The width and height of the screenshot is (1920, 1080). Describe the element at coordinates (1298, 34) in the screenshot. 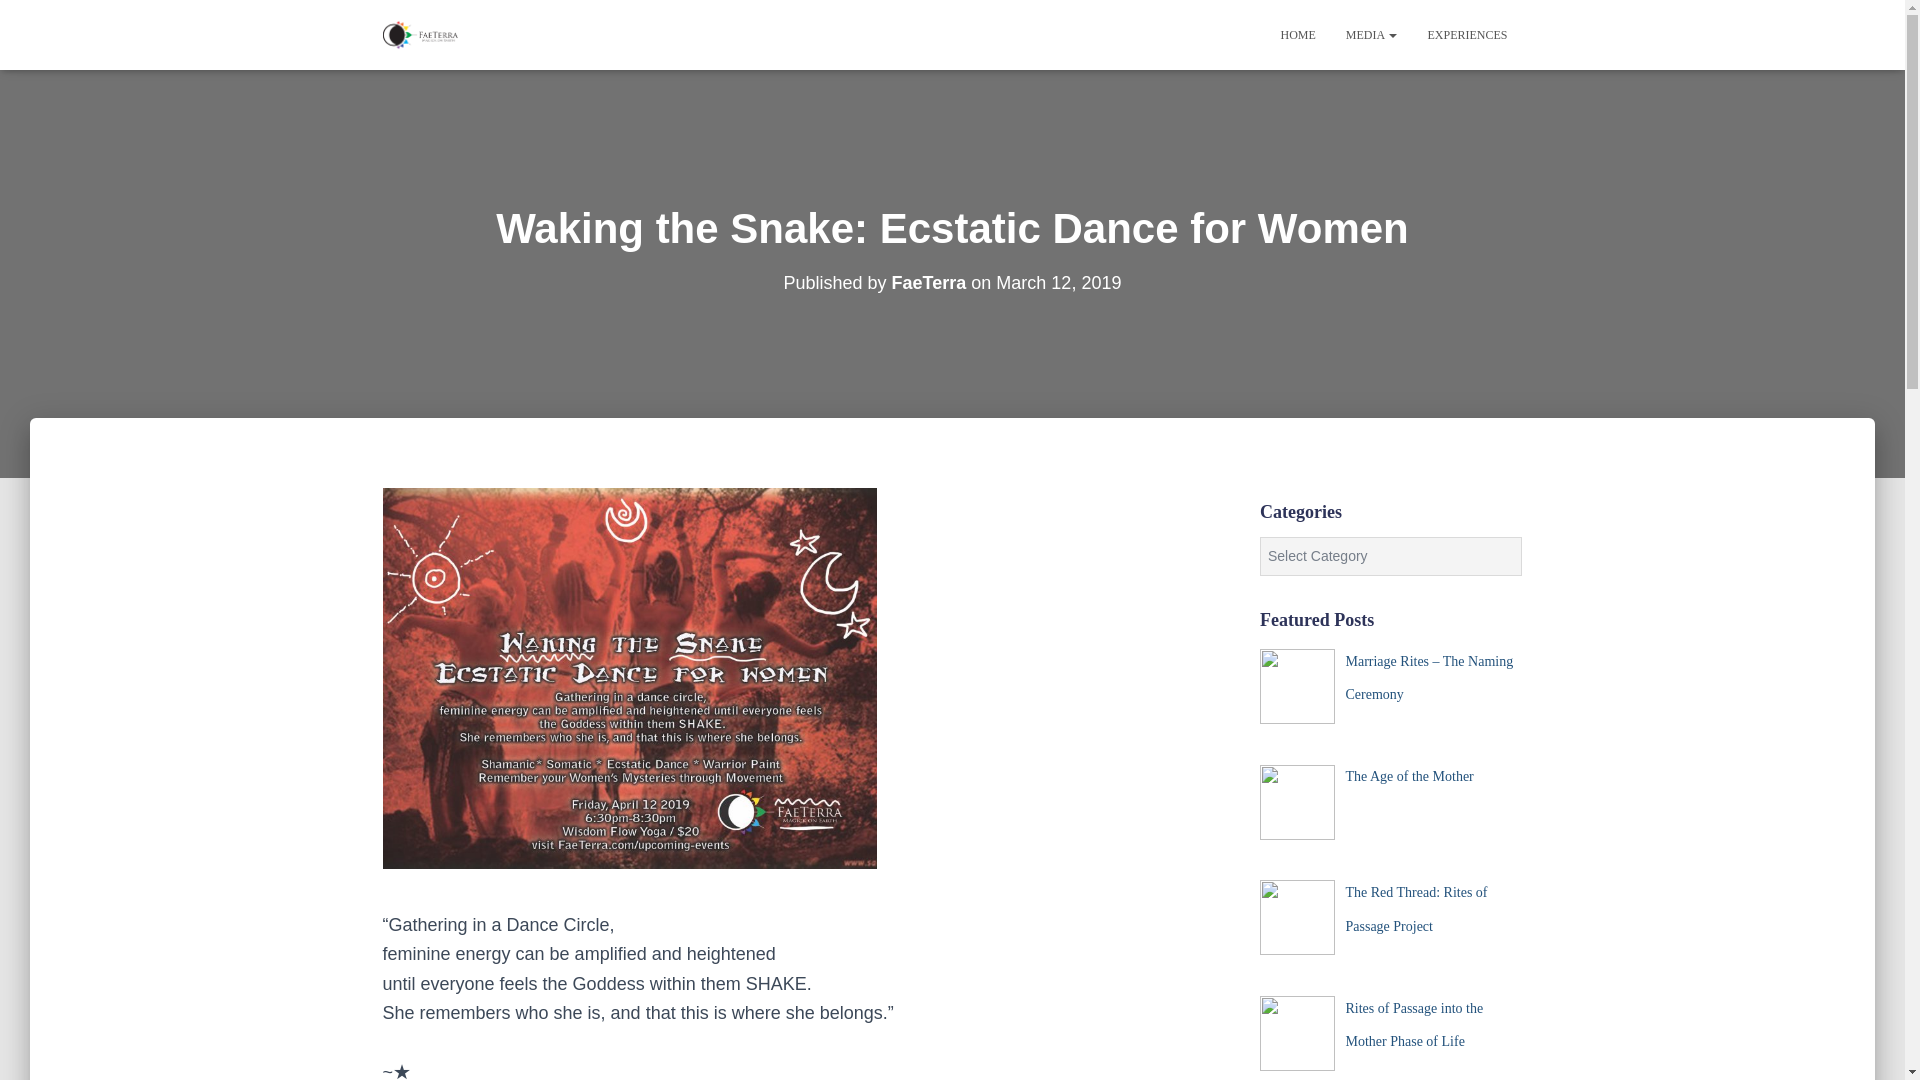

I see `Home` at that location.